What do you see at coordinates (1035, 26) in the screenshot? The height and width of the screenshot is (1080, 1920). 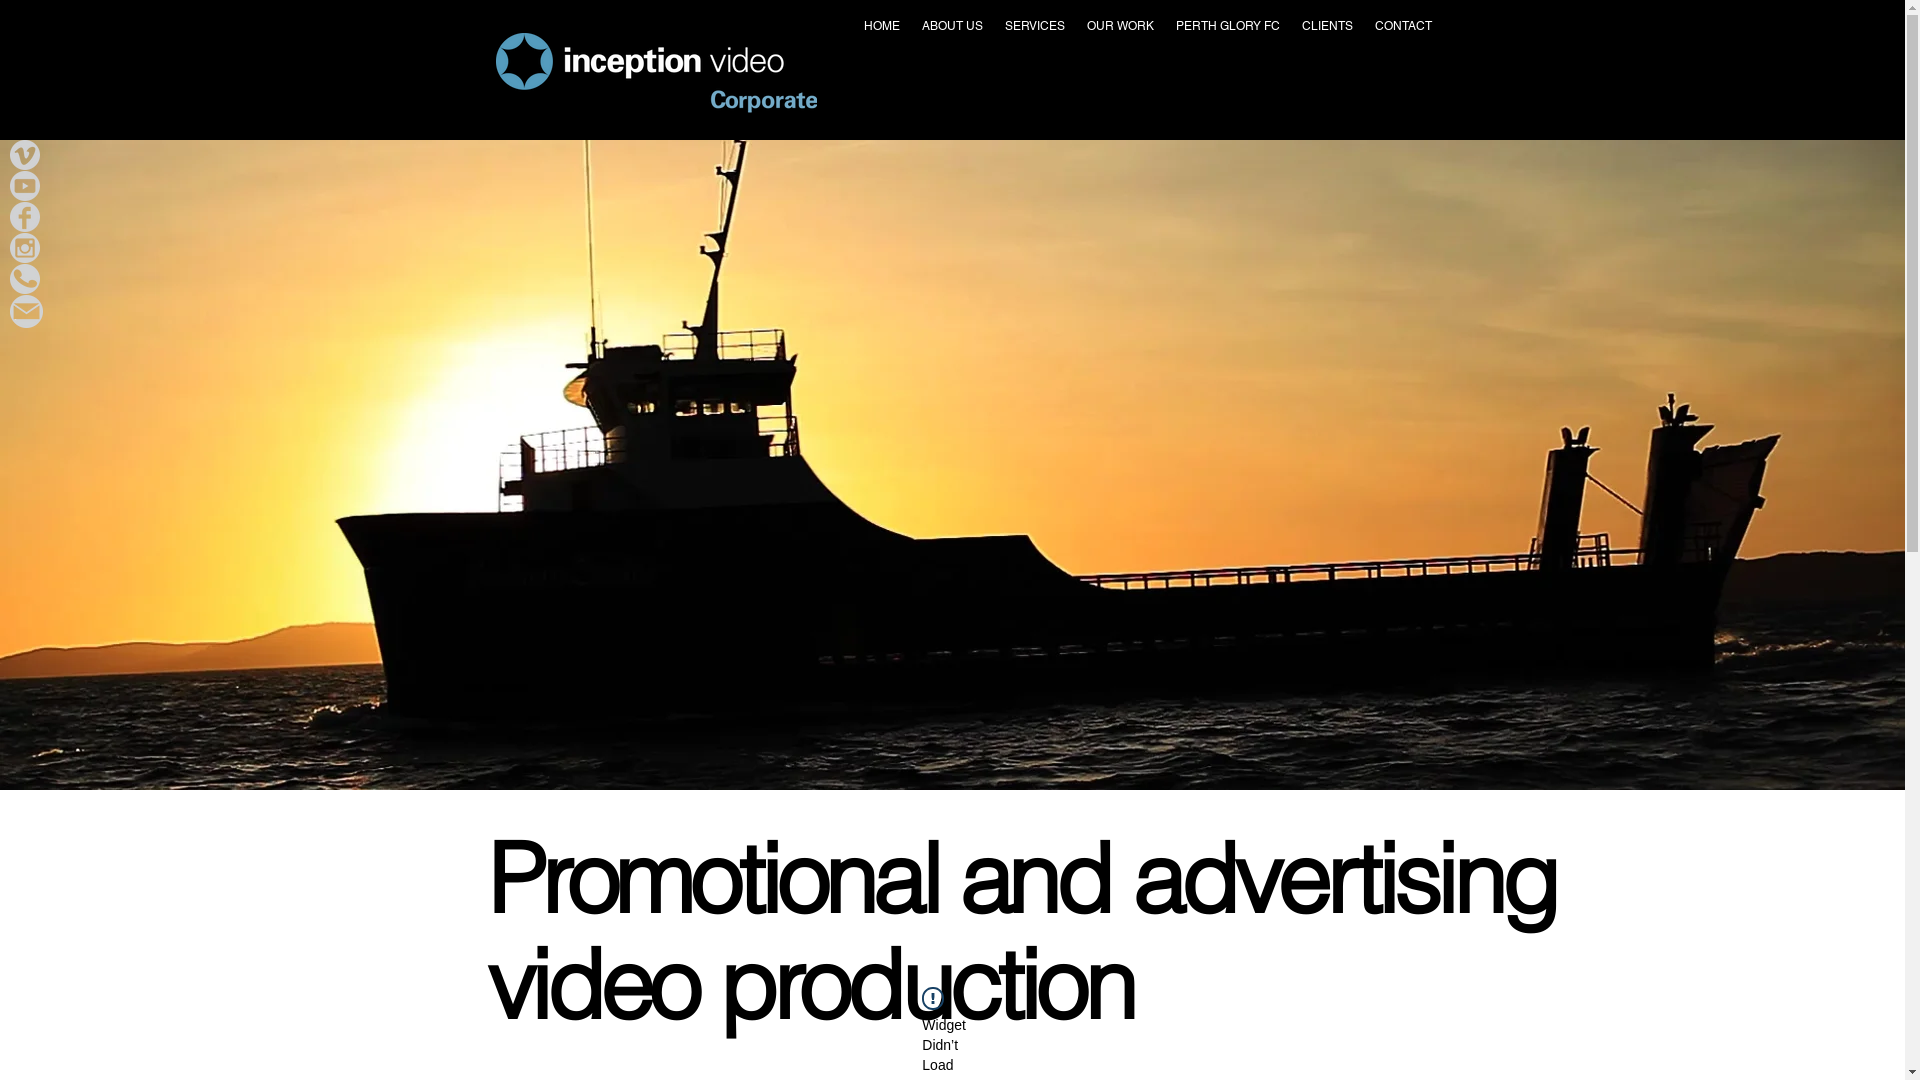 I see `SERVICES` at bounding box center [1035, 26].